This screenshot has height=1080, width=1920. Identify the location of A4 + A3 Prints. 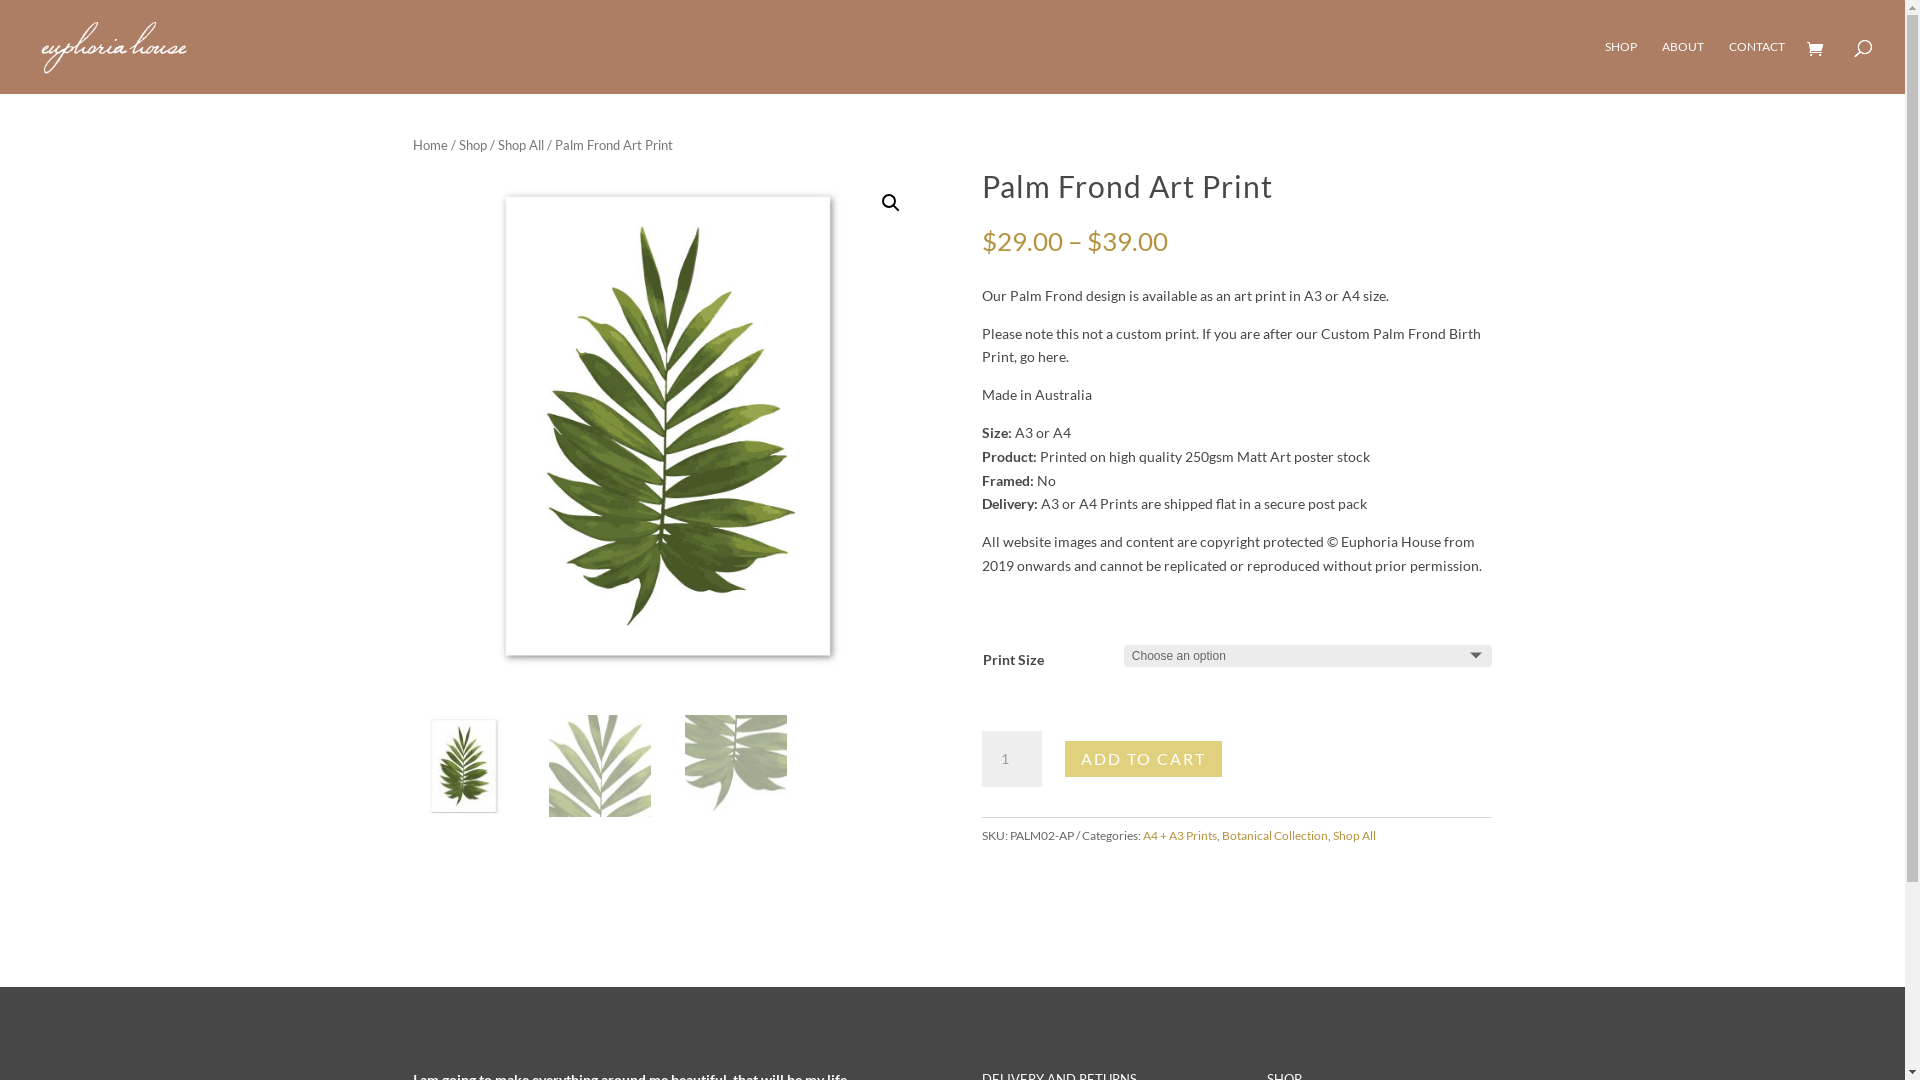
(1180, 836).